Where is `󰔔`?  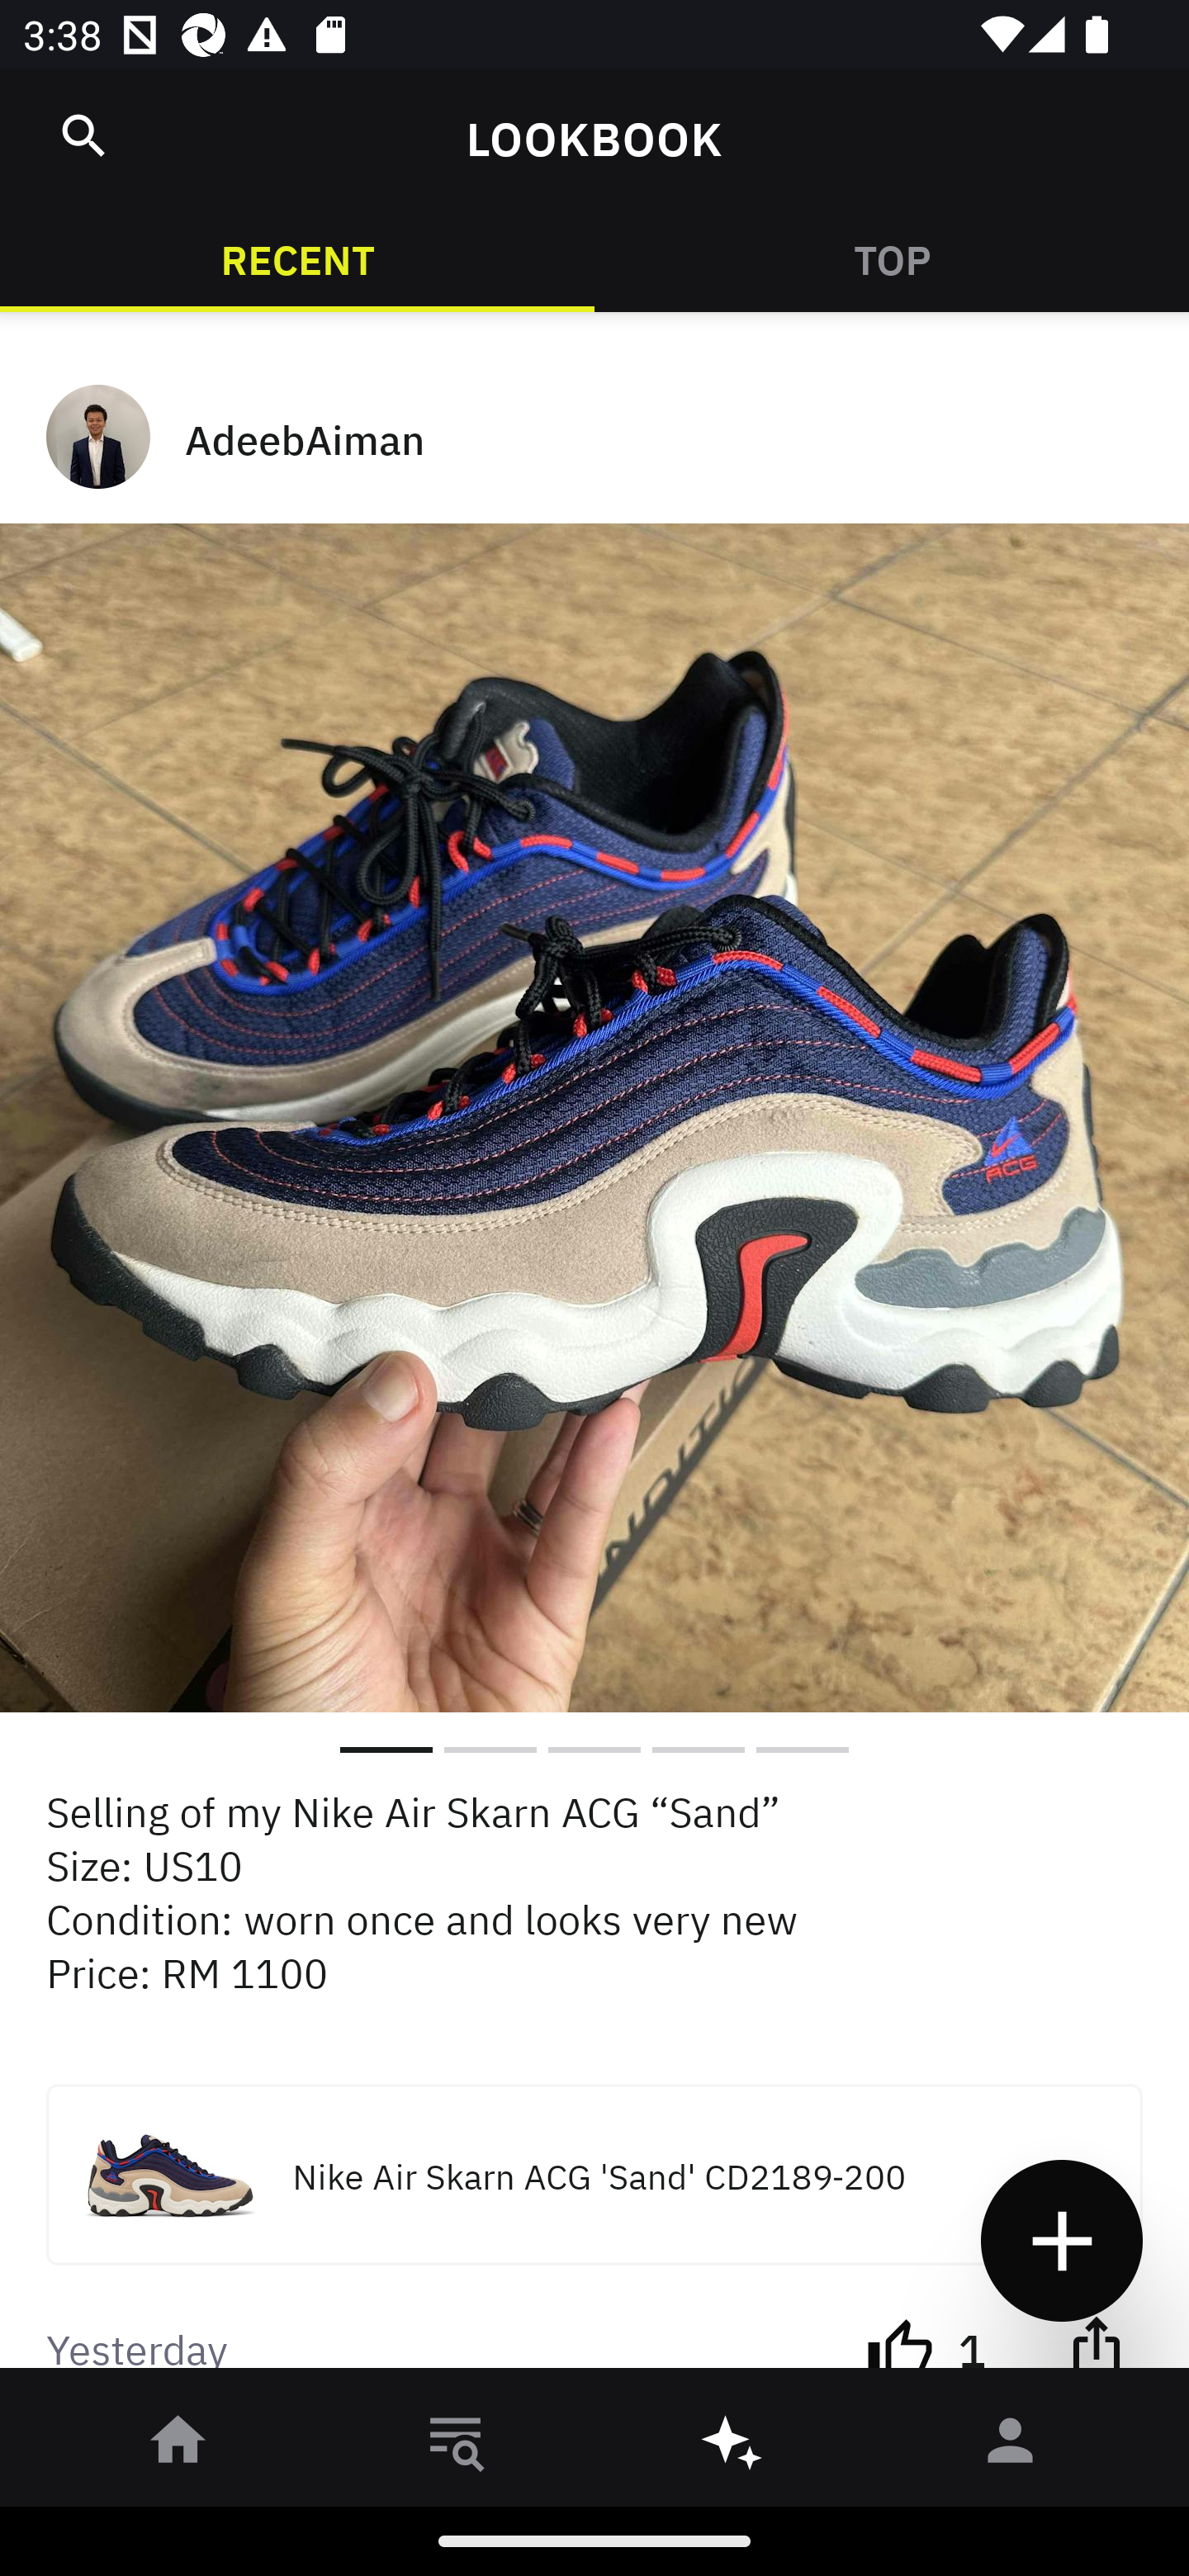
󰔔 is located at coordinates (900, 2343).